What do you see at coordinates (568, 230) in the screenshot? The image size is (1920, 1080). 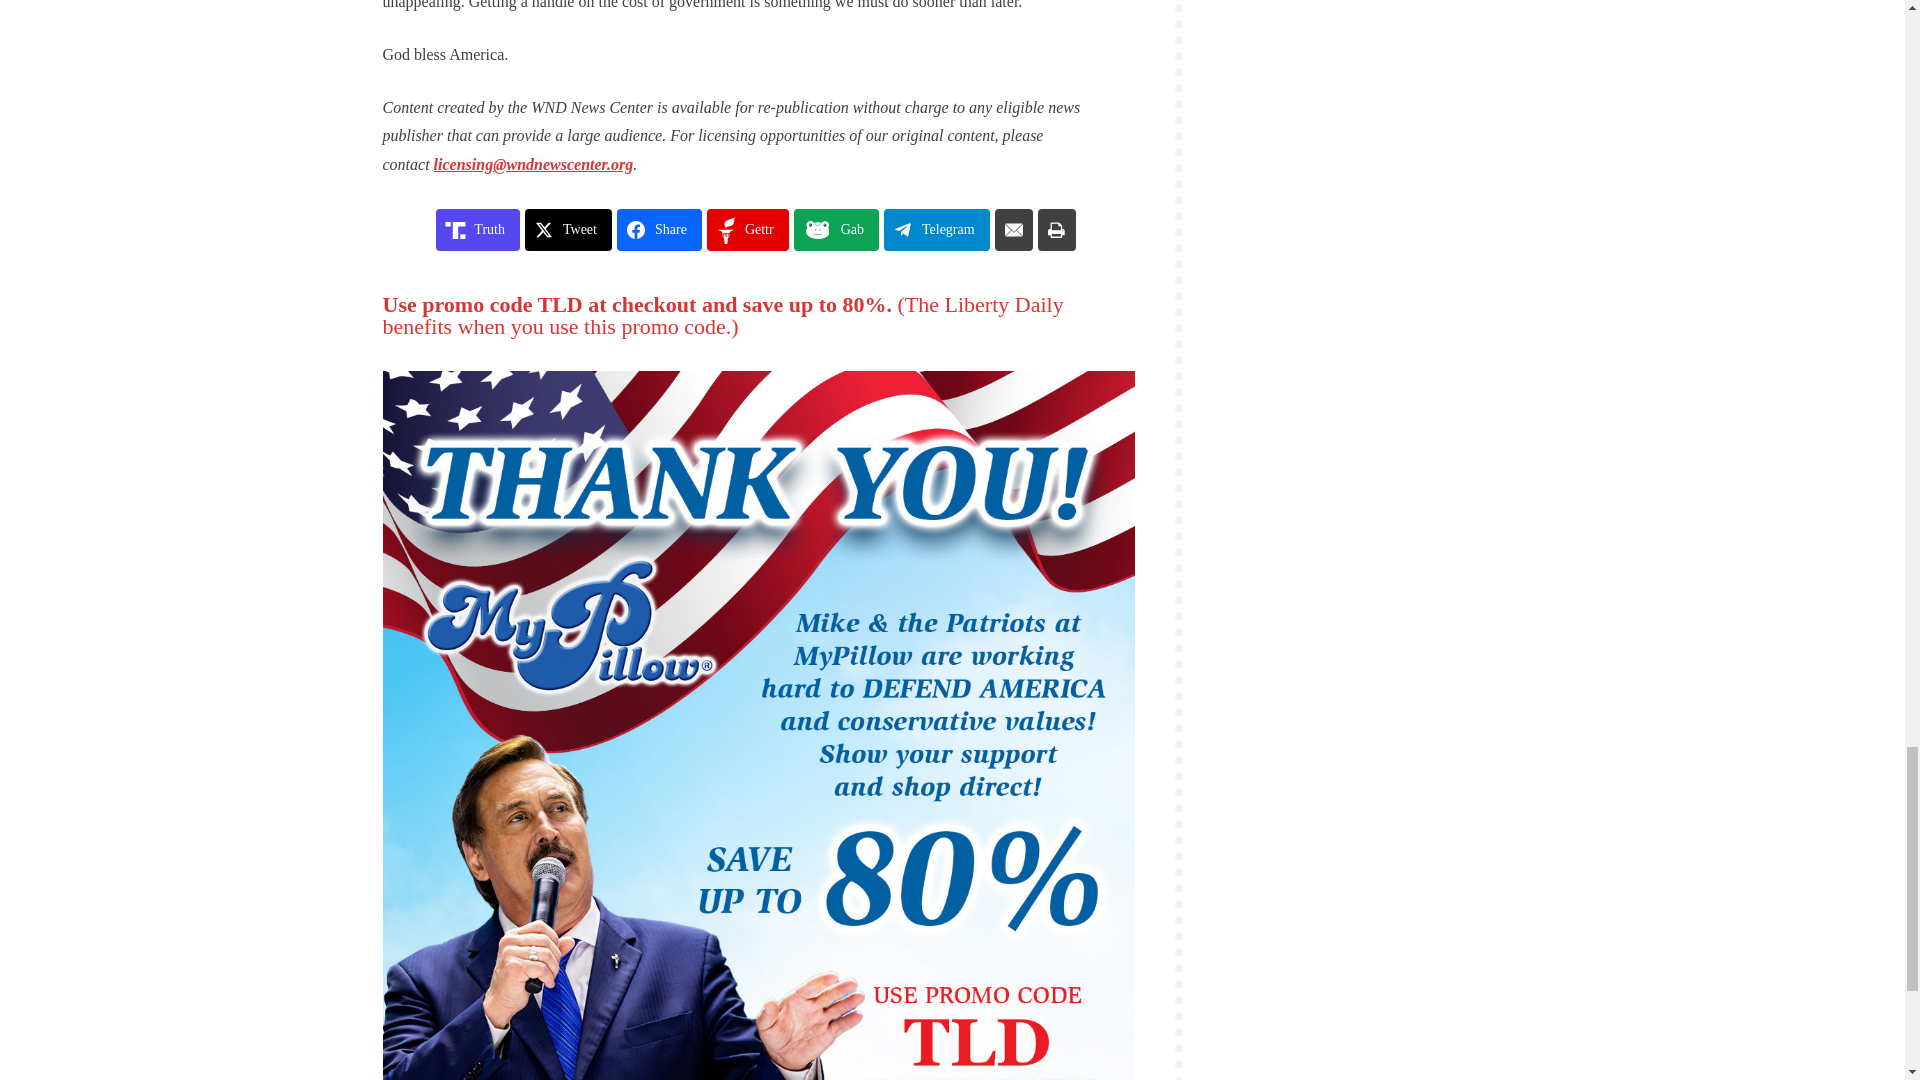 I see `Share on Tweet` at bounding box center [568, 230].